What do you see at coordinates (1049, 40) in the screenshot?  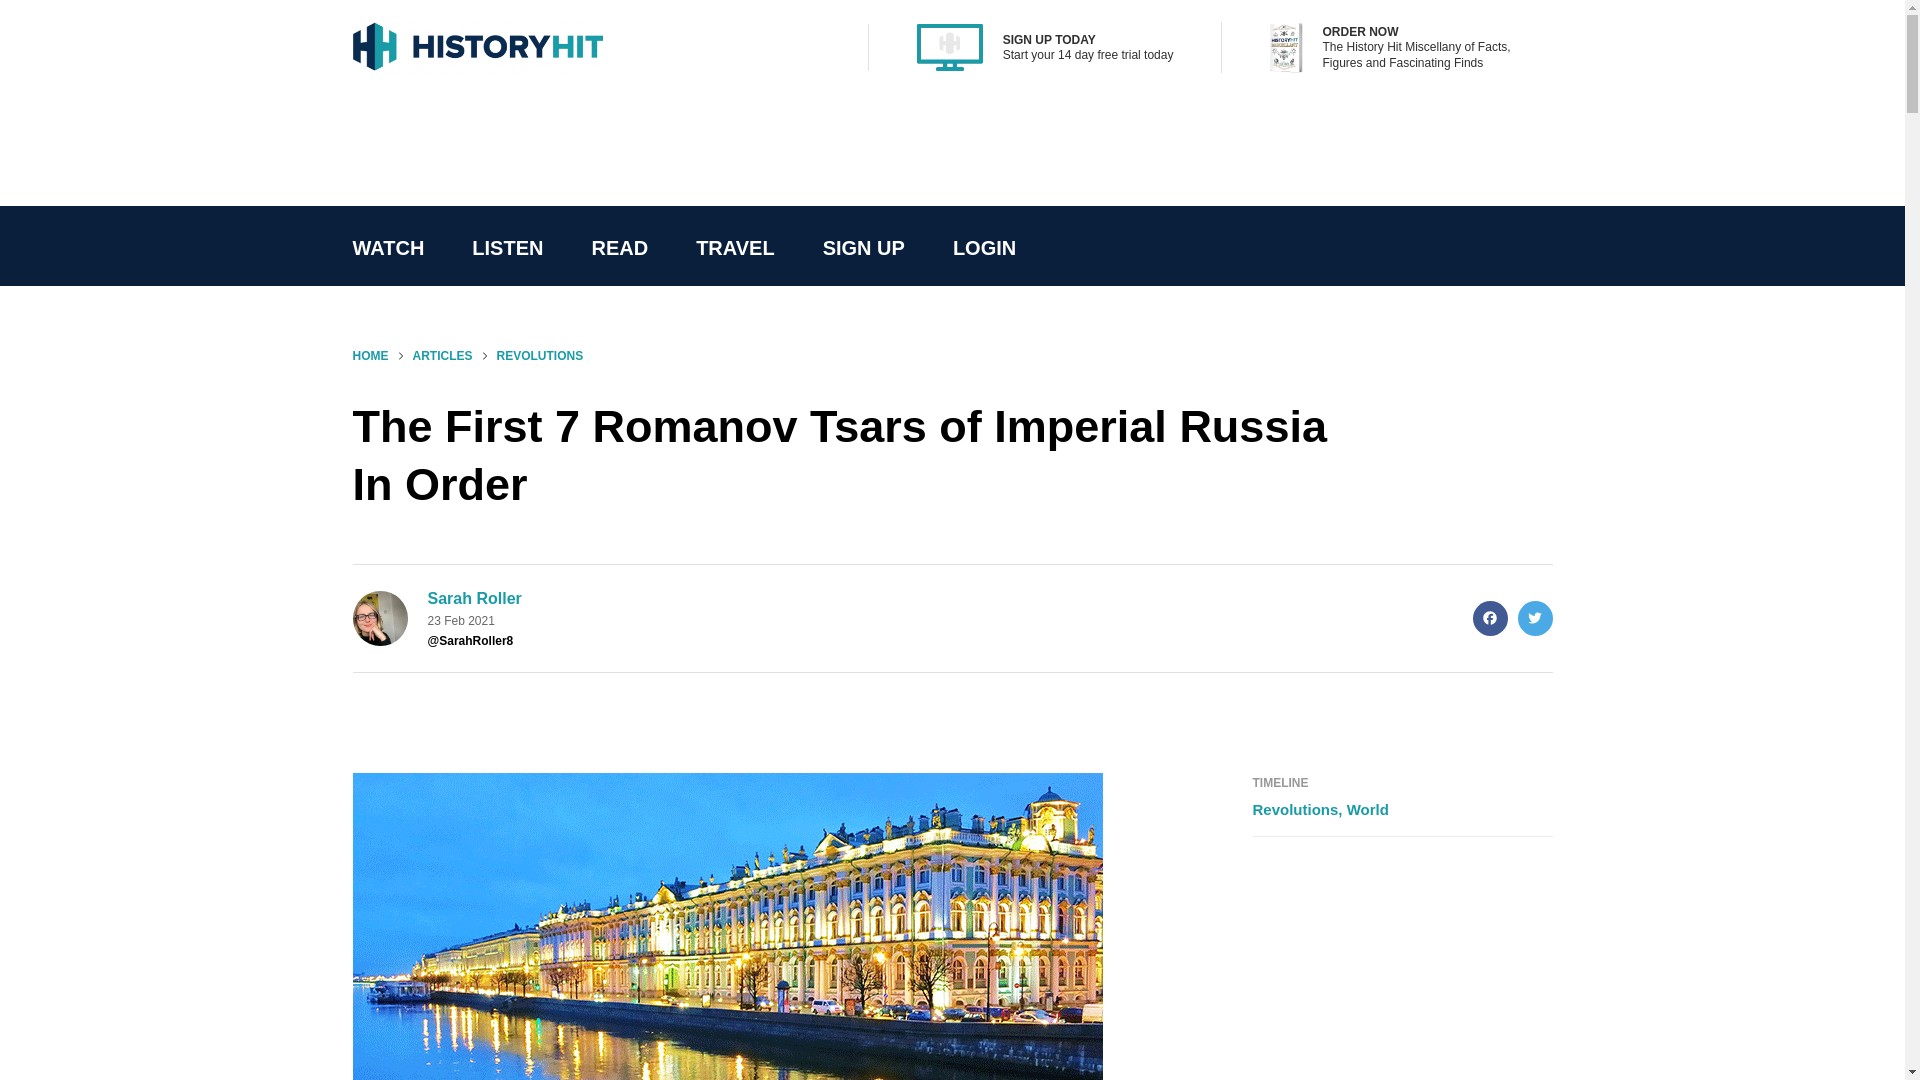 I see `SIGN UP TODAY` at bounding box center [1049, 40].